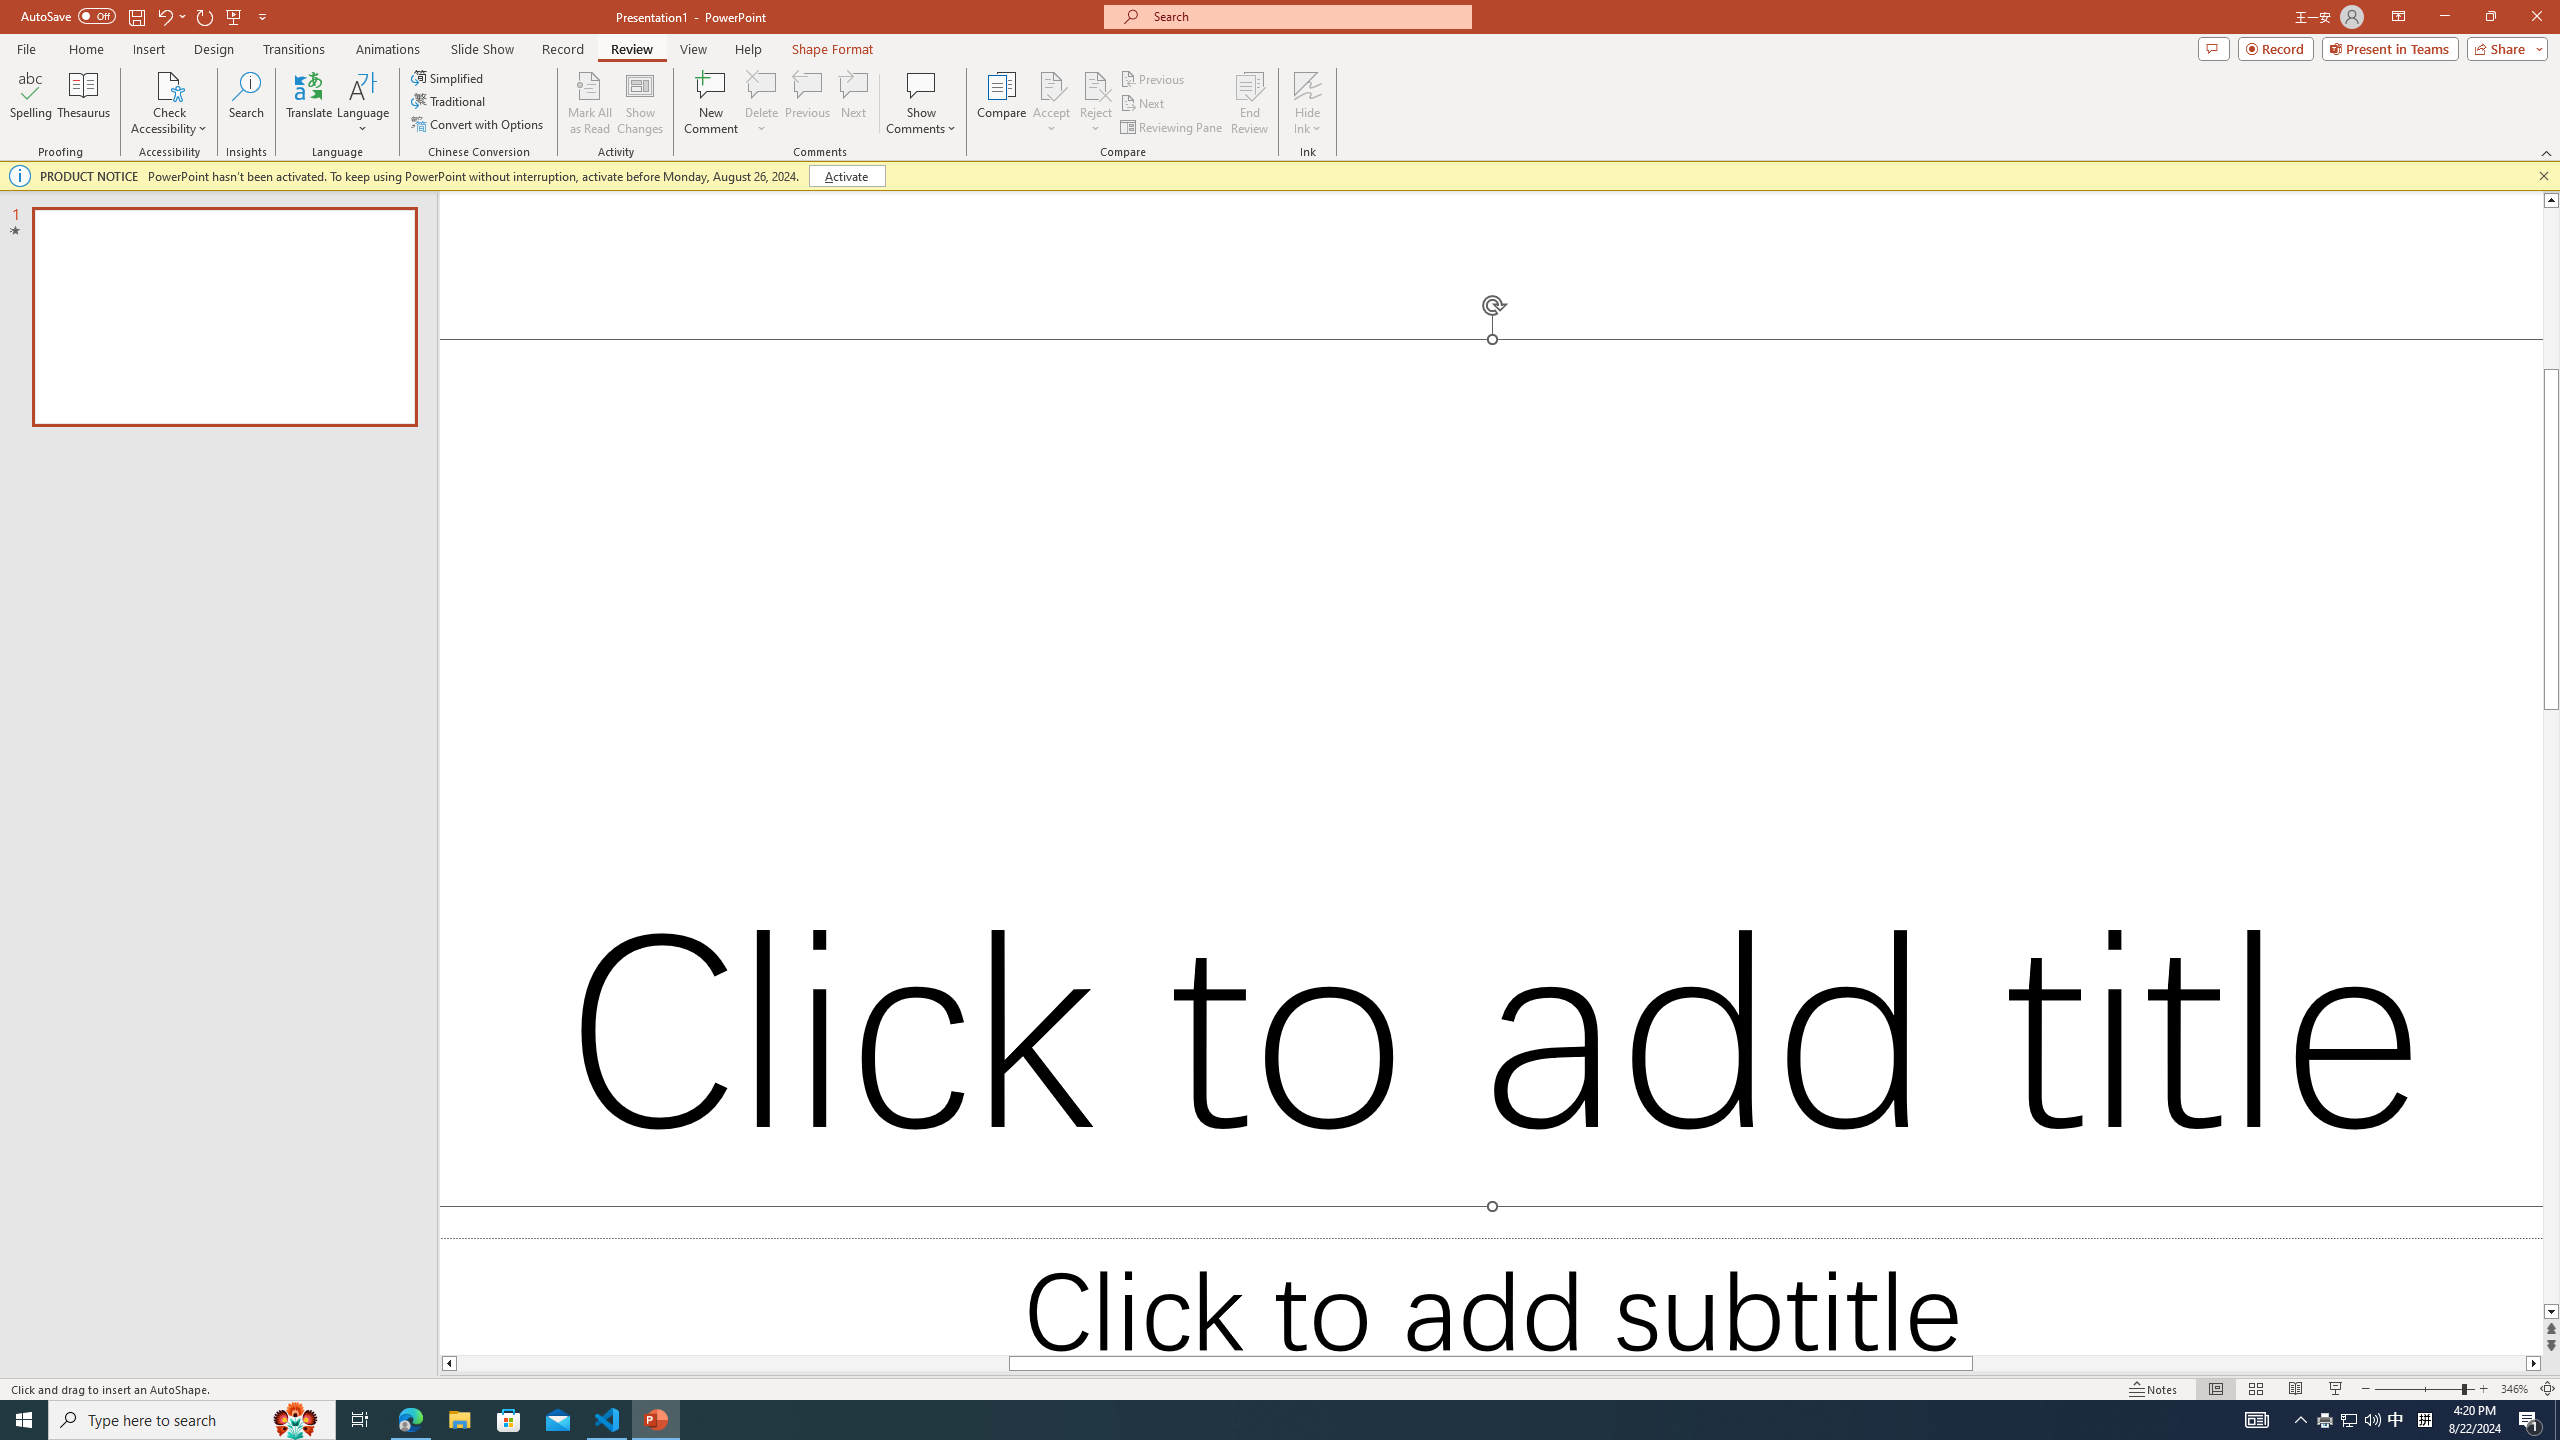 The image size is (2560, 1440). Describe the element at coordinates (449, 100) in the screenshot. I see `Traditional` at that location.